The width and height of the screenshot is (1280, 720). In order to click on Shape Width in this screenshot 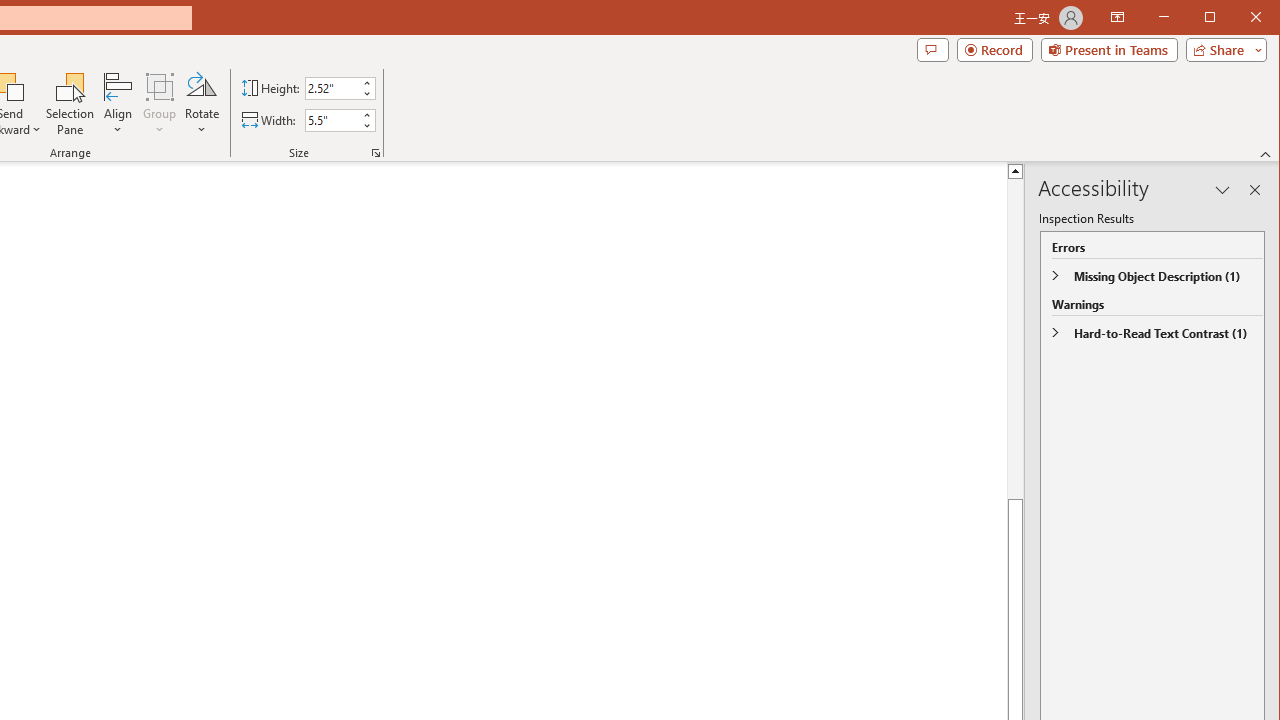, I will do `click(332, 120)`.